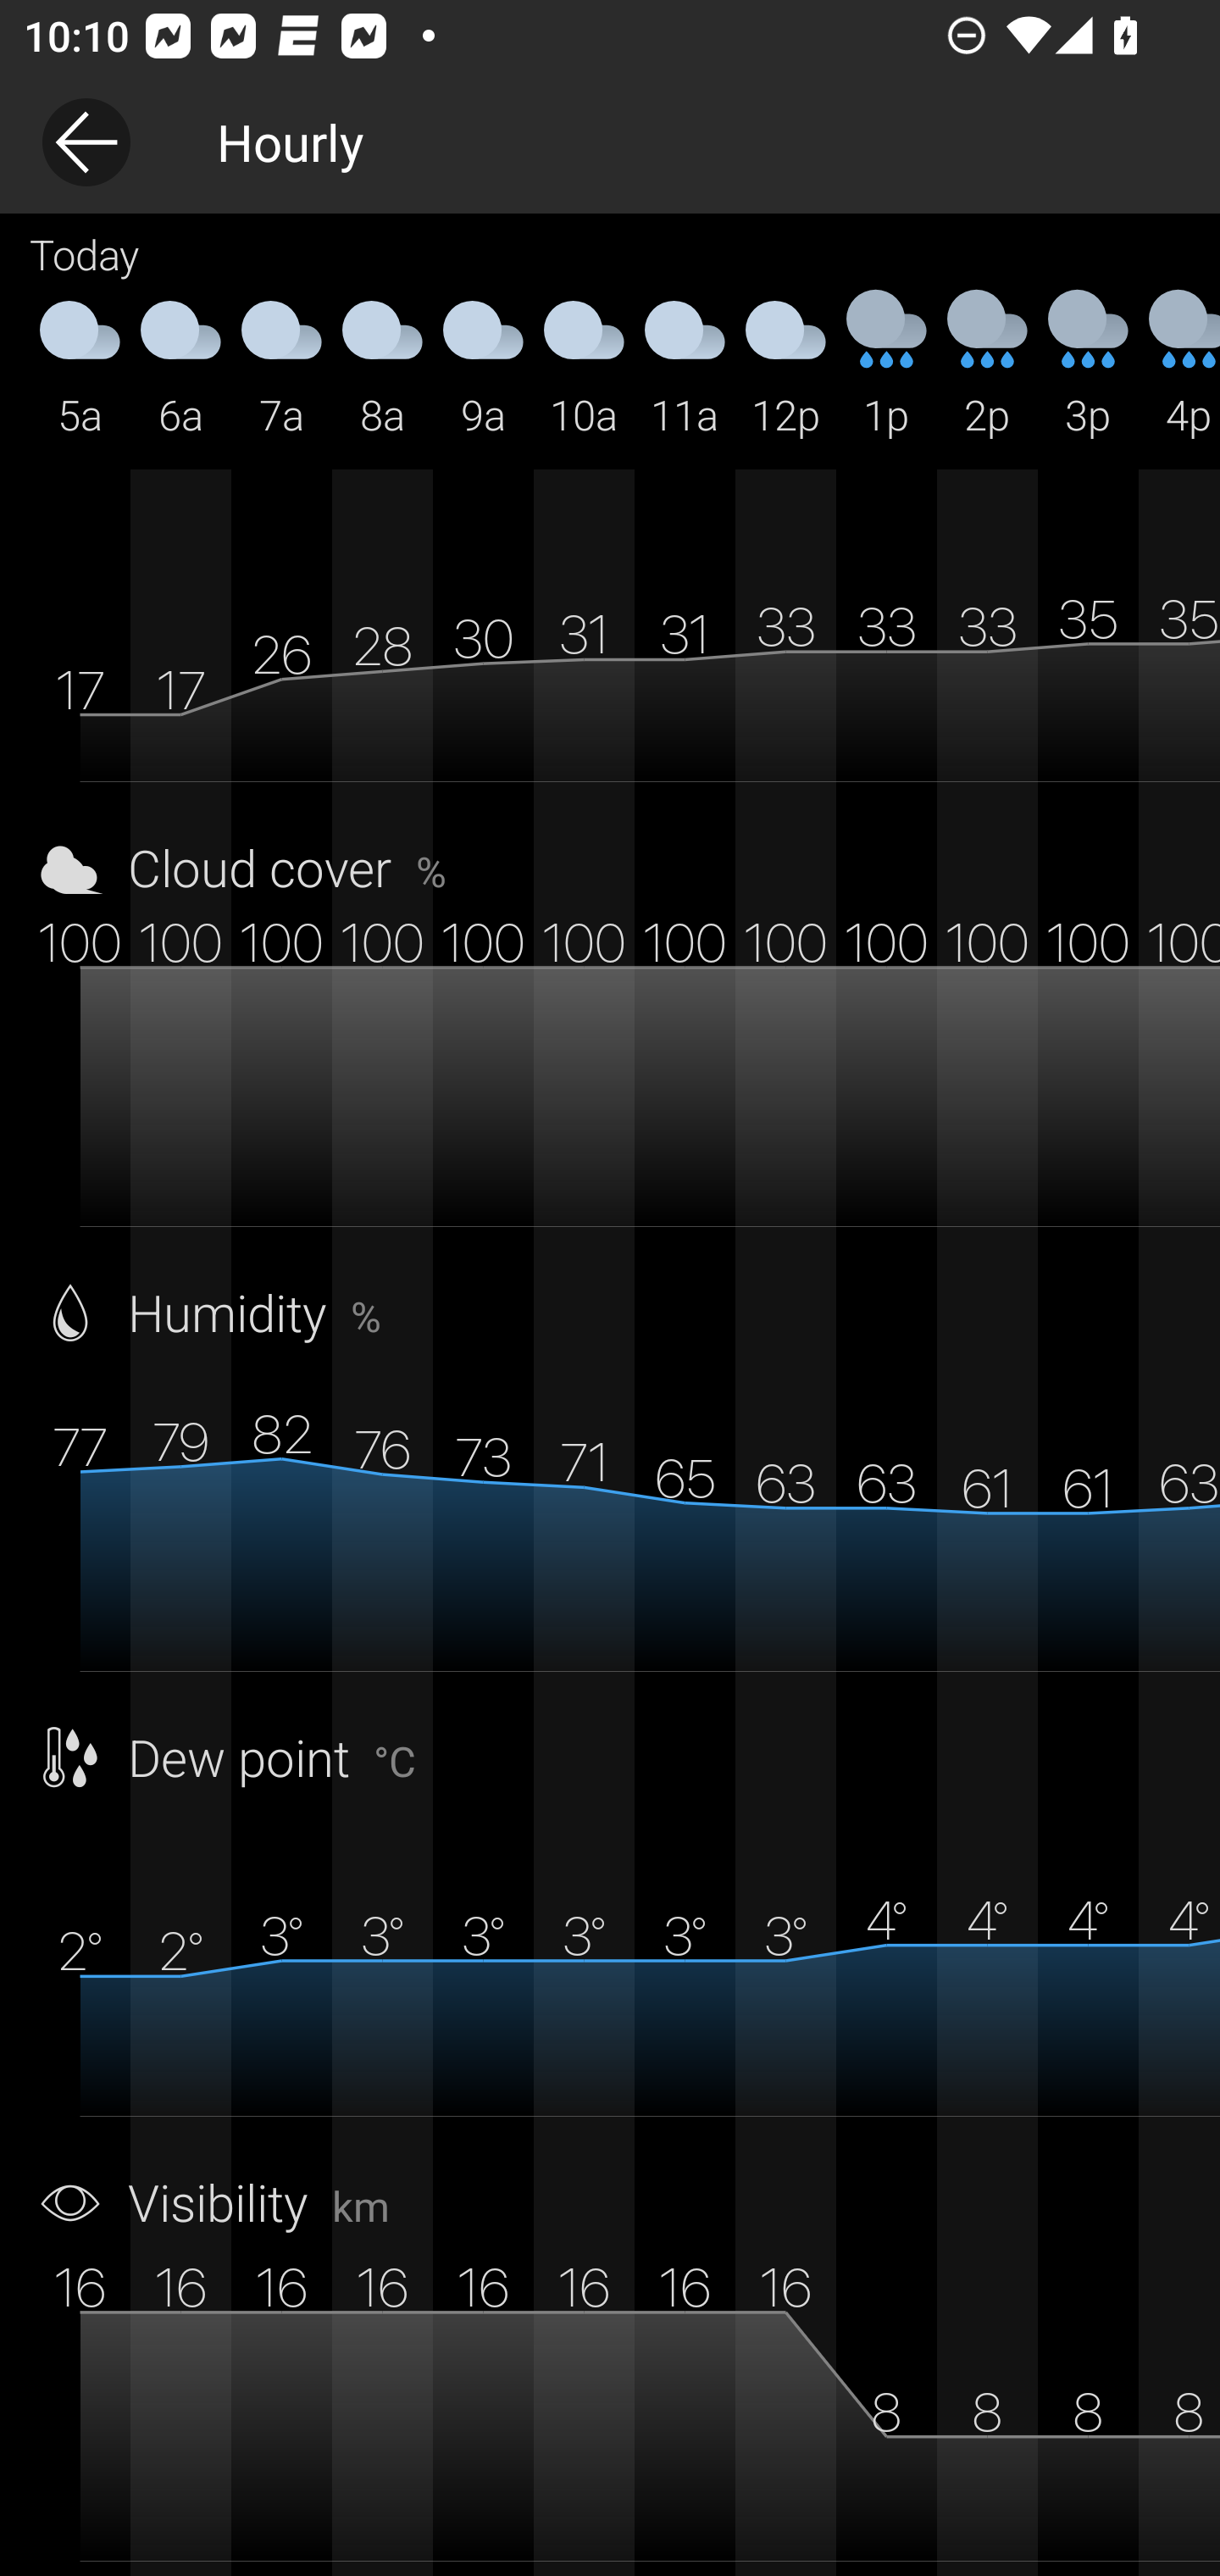  What do you see at coordinates (685, 308) in the screenshot?
I see `` at bounding box center [685, 308].